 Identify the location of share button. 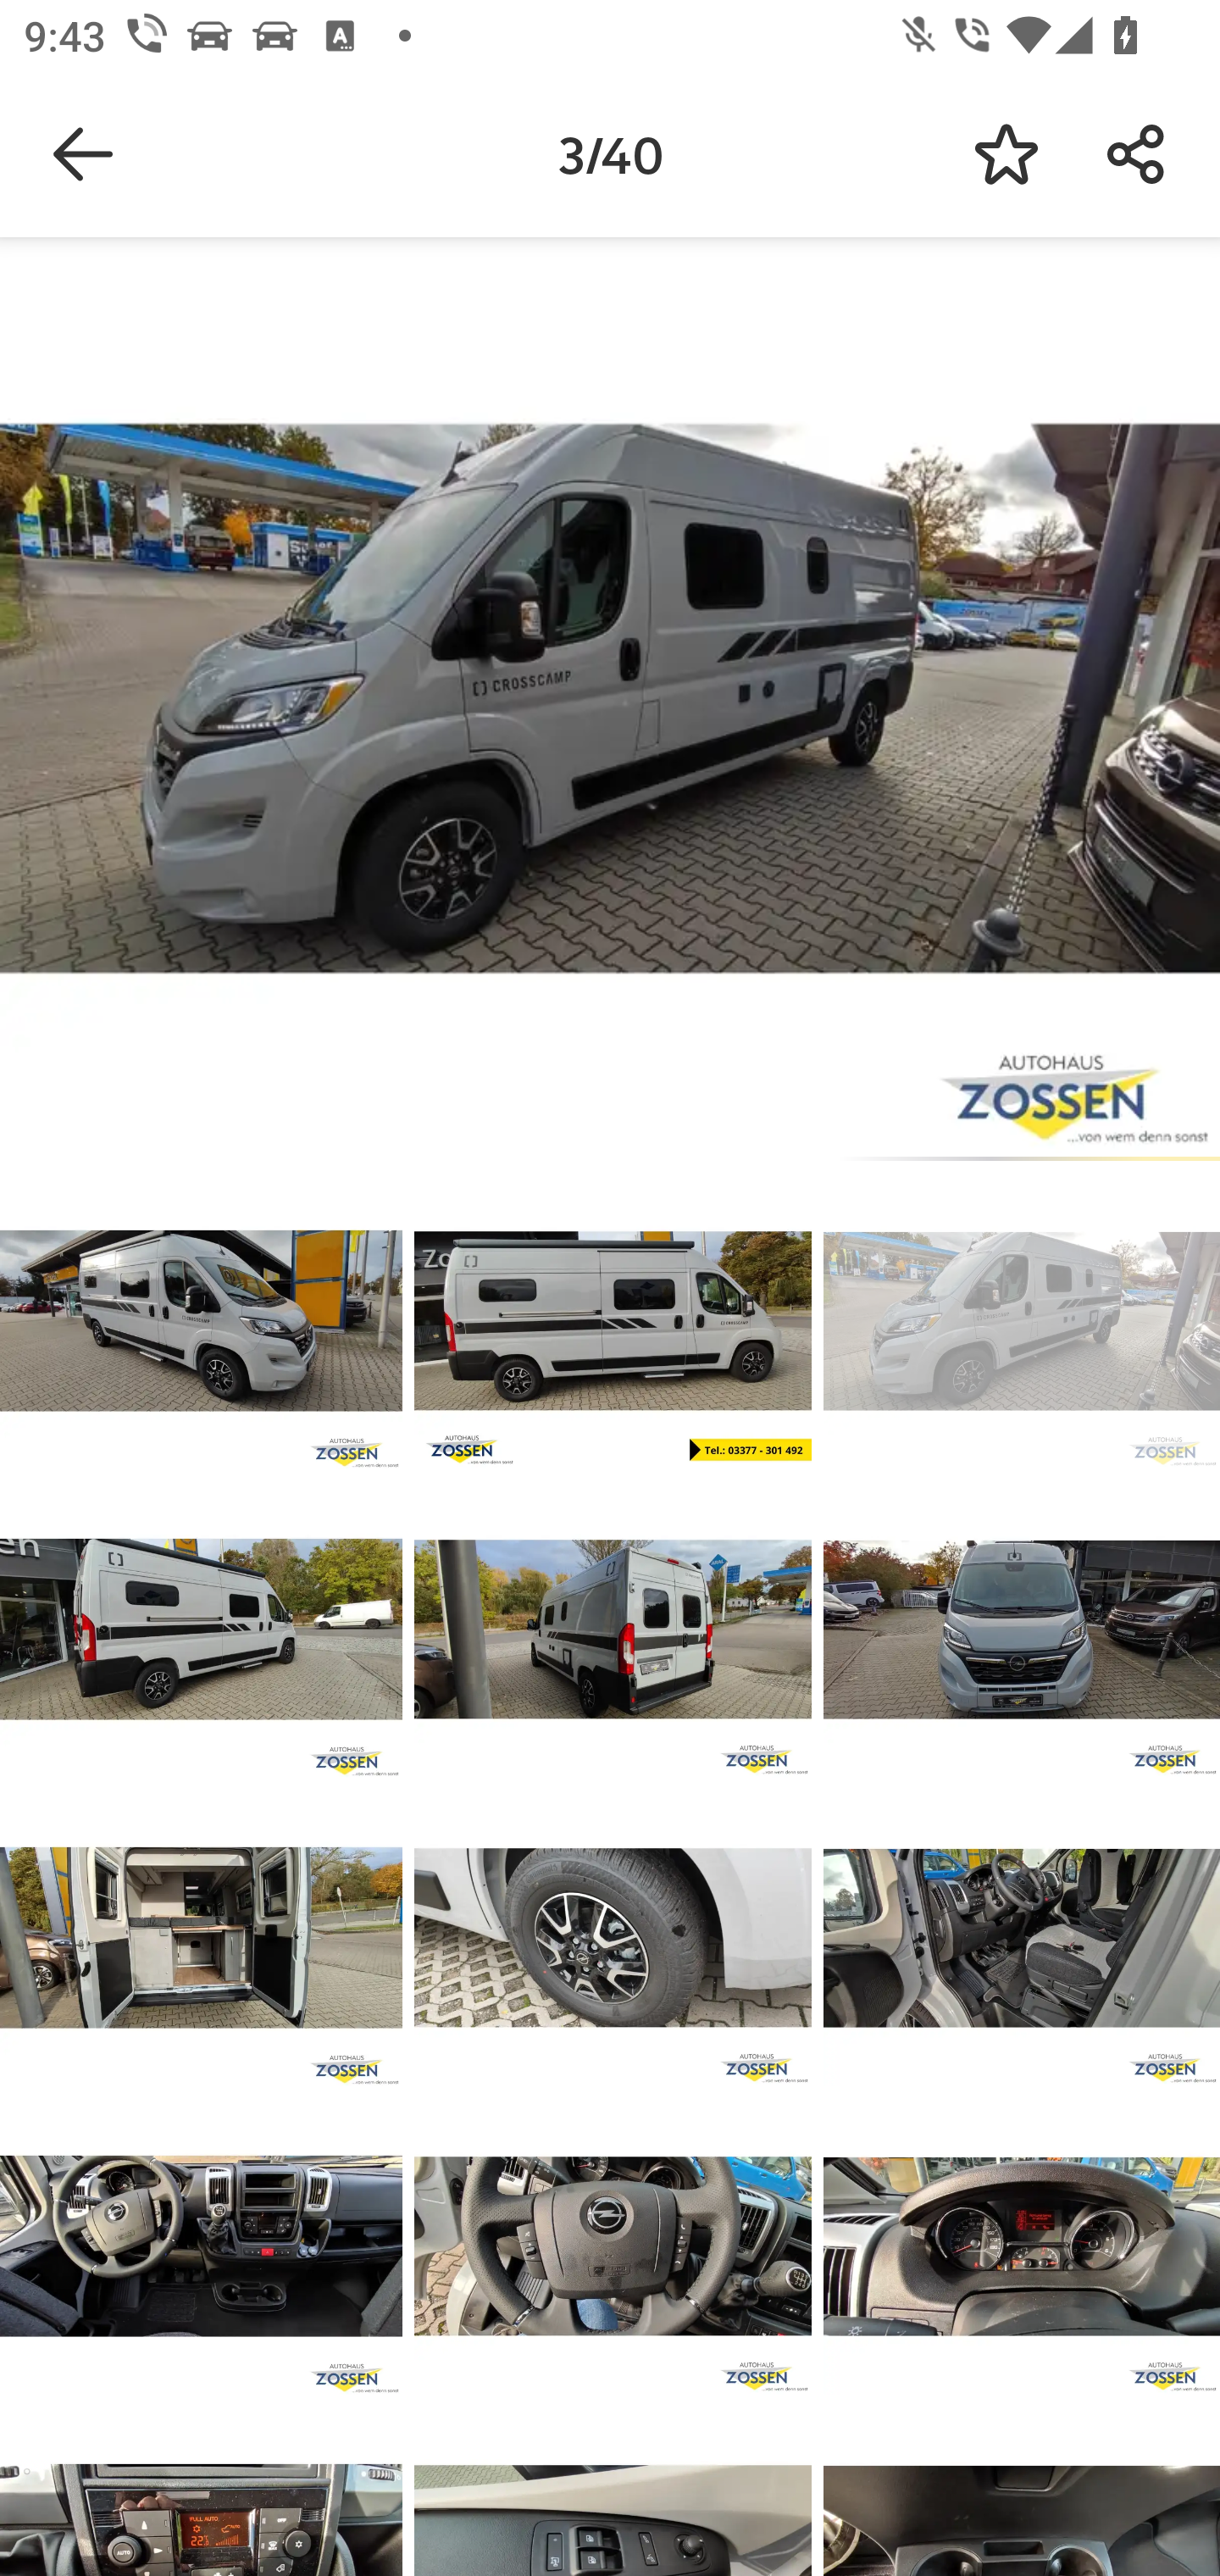
(1137, 154).